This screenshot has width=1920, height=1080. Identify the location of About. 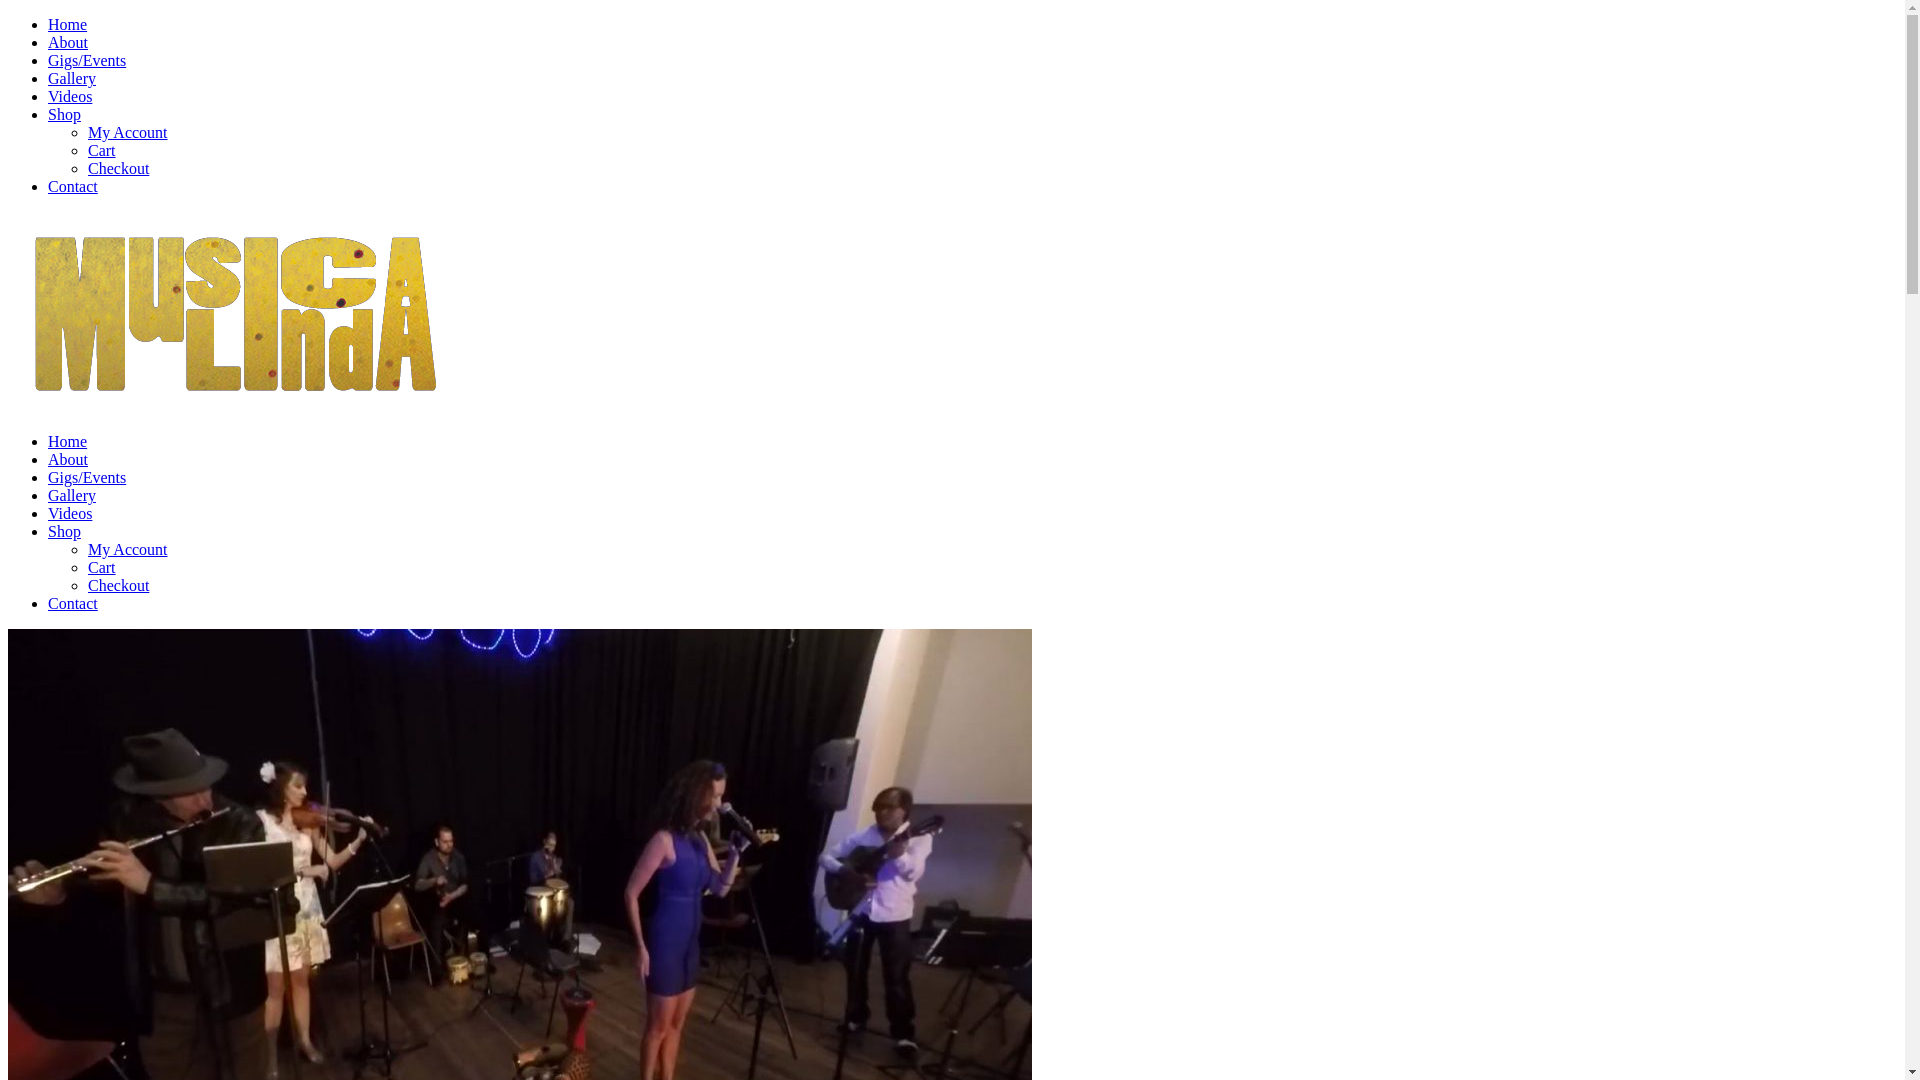
(68, 460).